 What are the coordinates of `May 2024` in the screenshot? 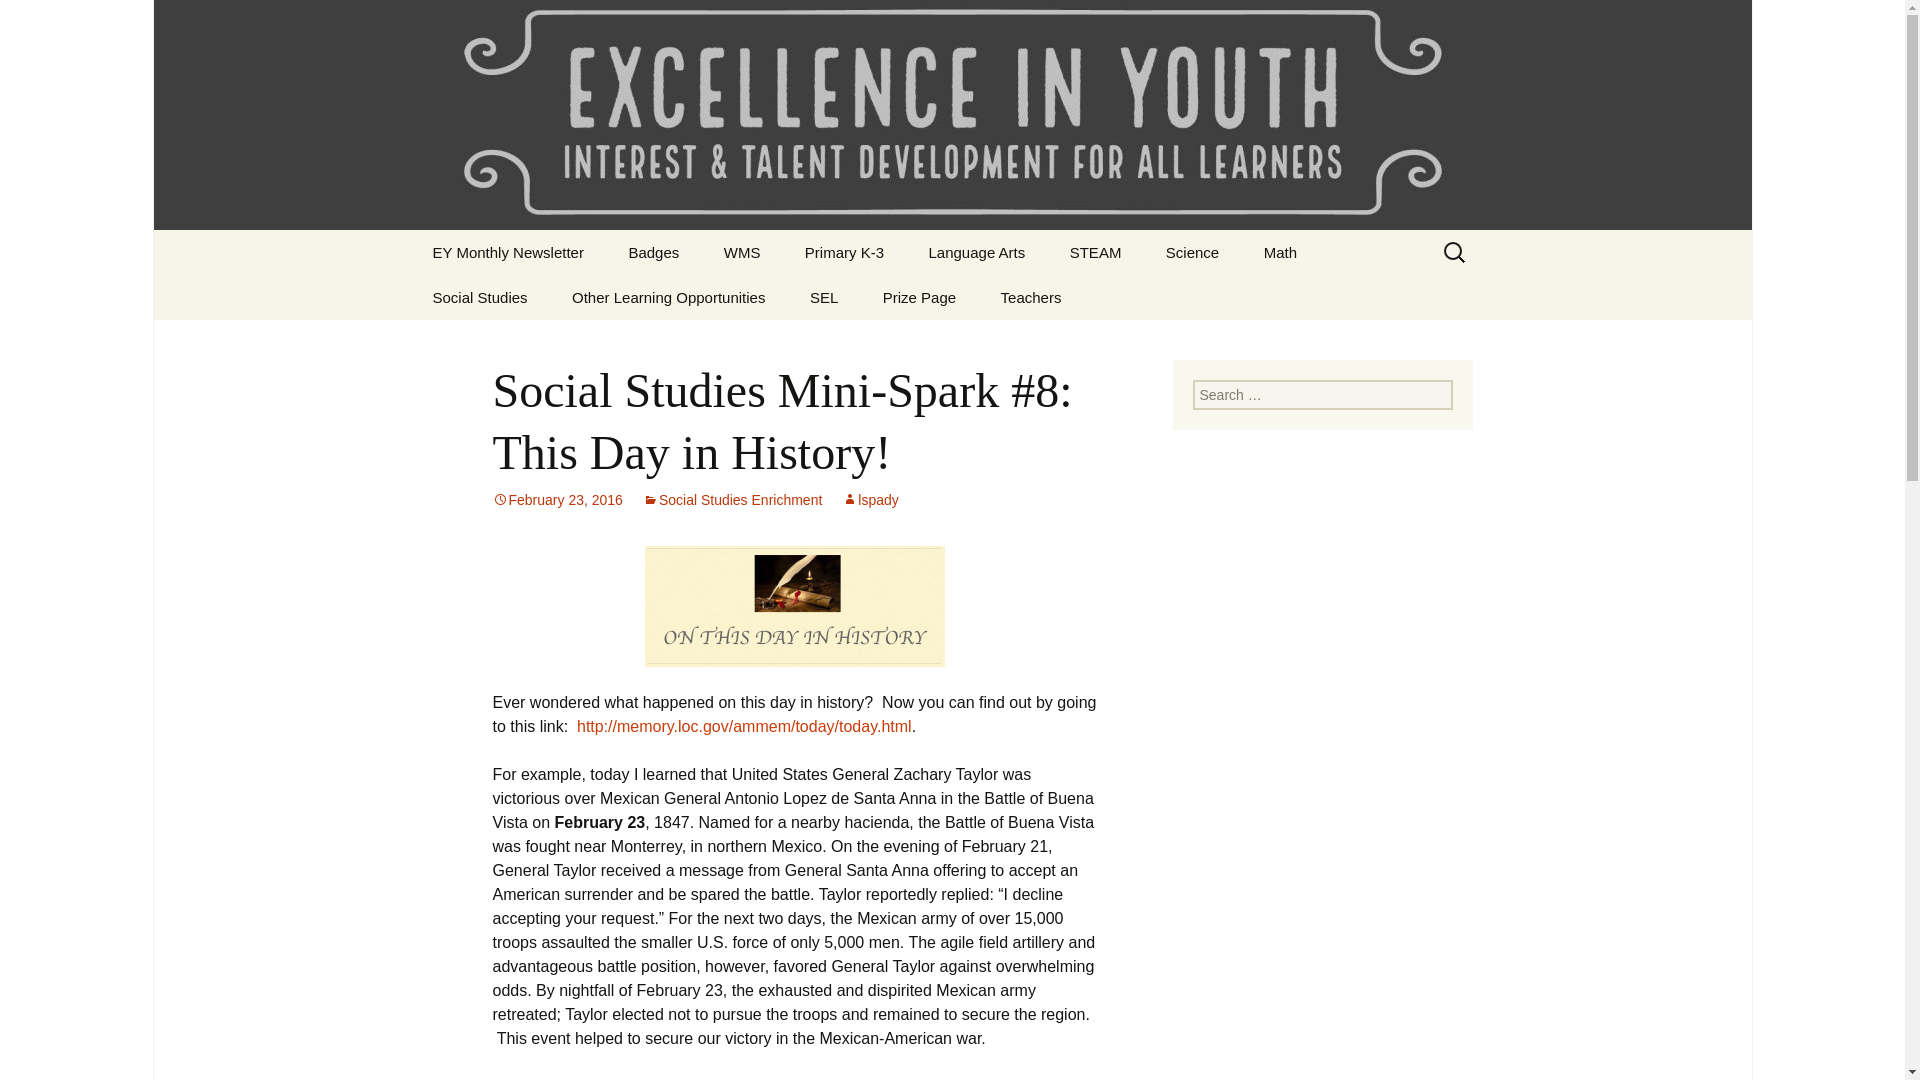 It's located at (512, 297).